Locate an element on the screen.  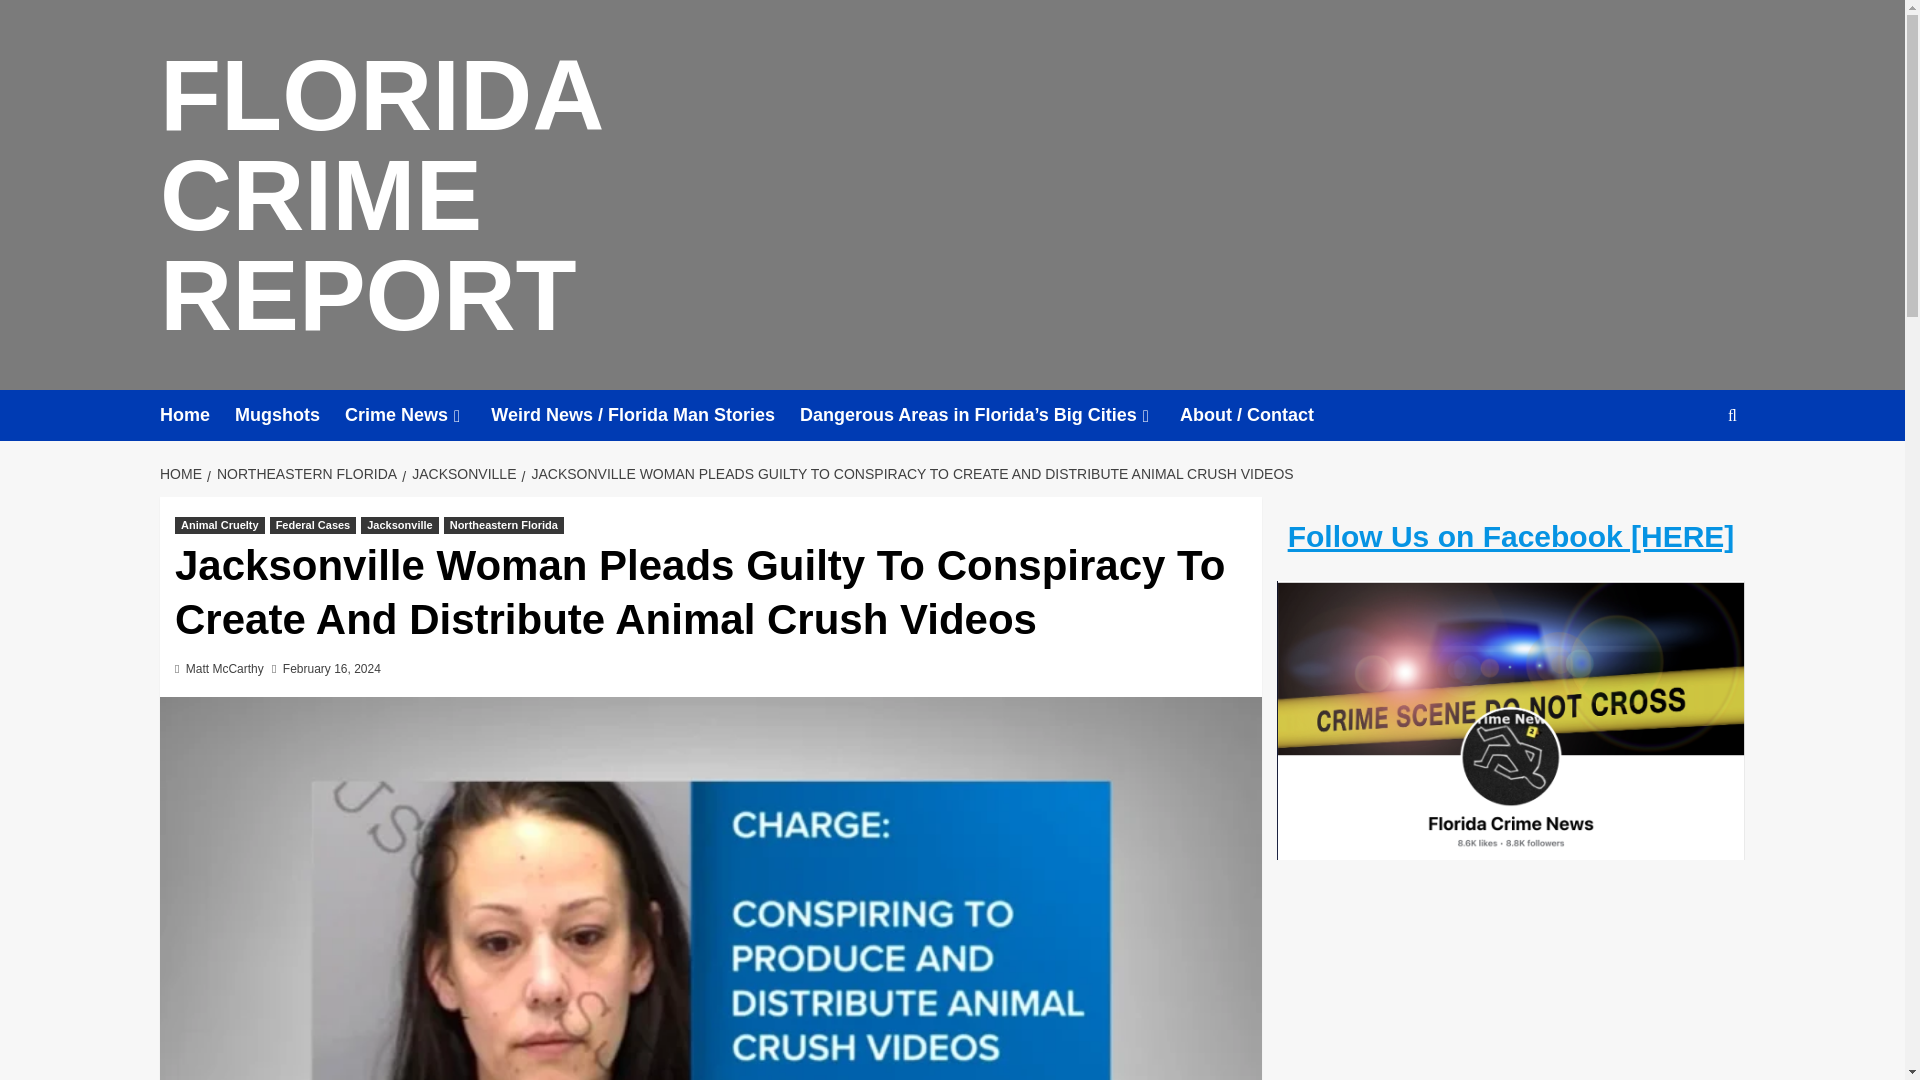
Advertisement is located at coordinates (1510, 986).